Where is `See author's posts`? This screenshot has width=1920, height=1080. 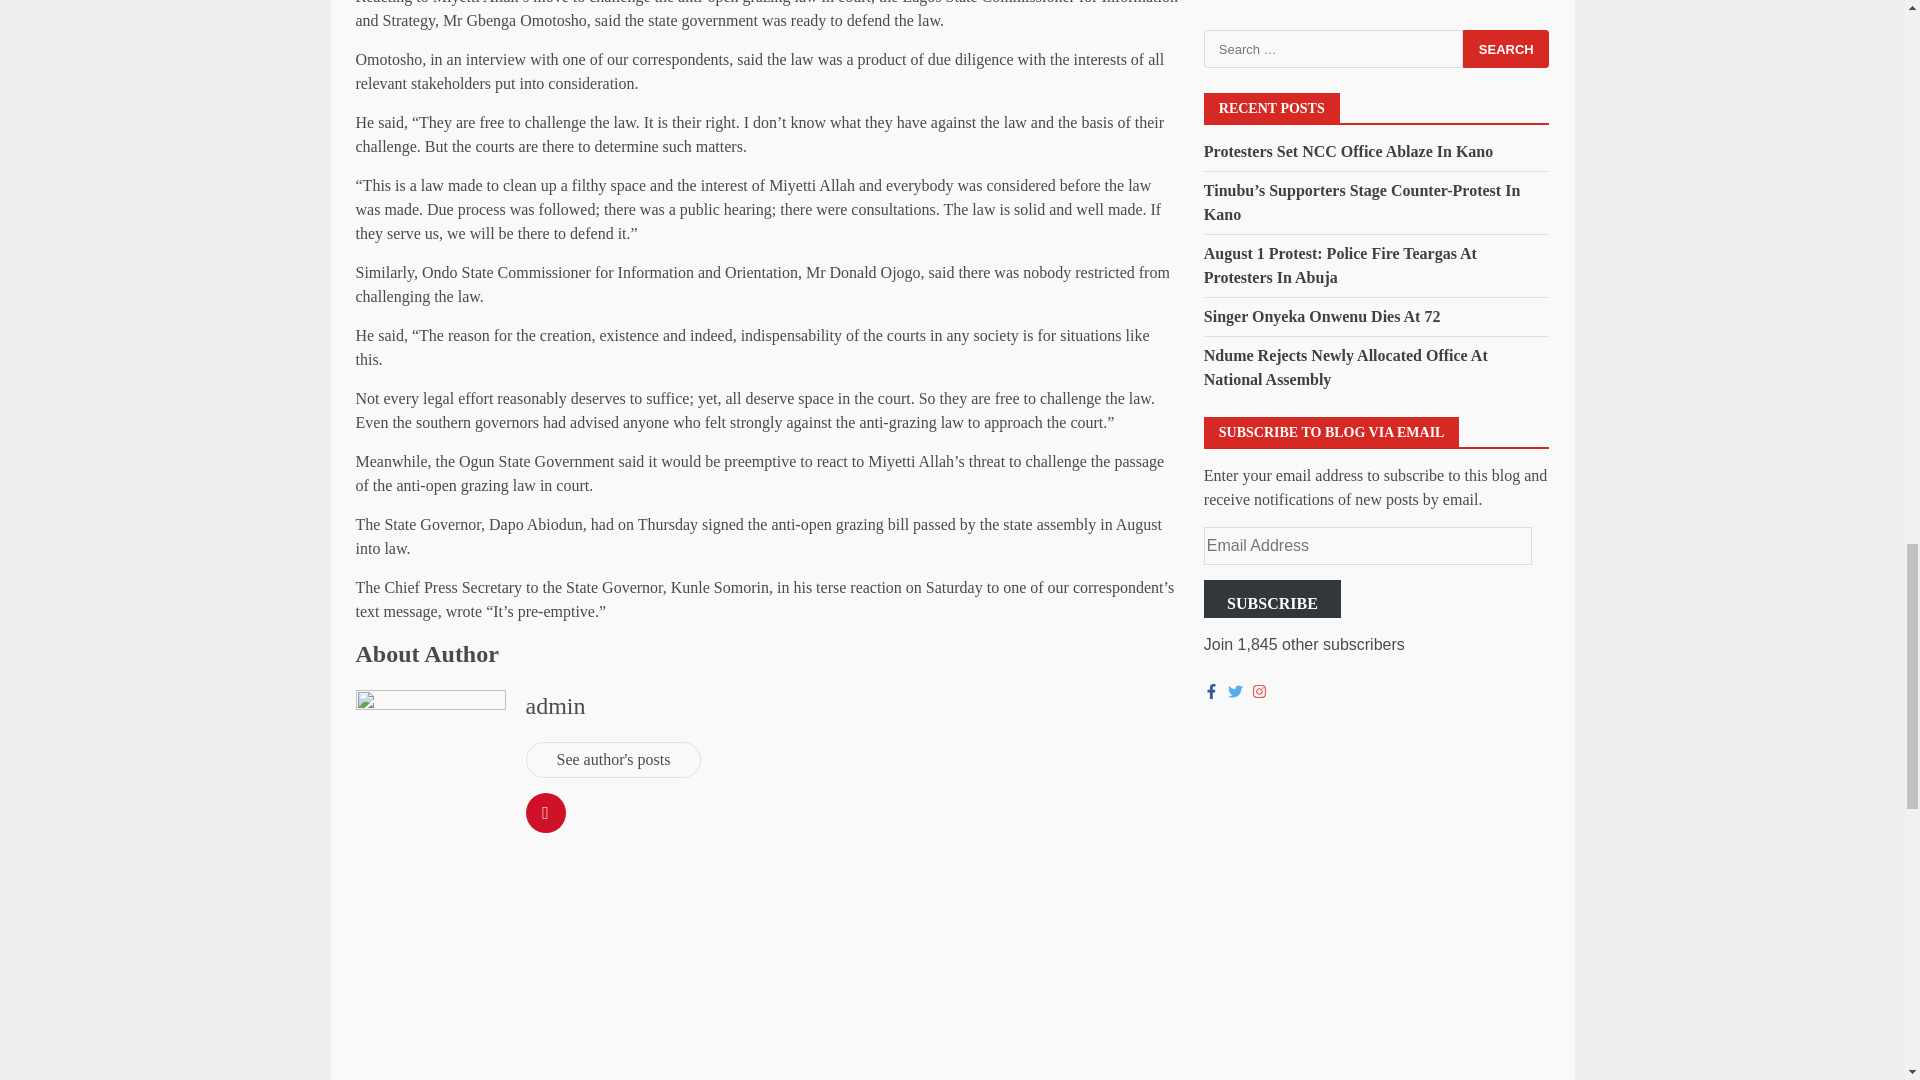
See author's posts is located at coordinates (614, 759).